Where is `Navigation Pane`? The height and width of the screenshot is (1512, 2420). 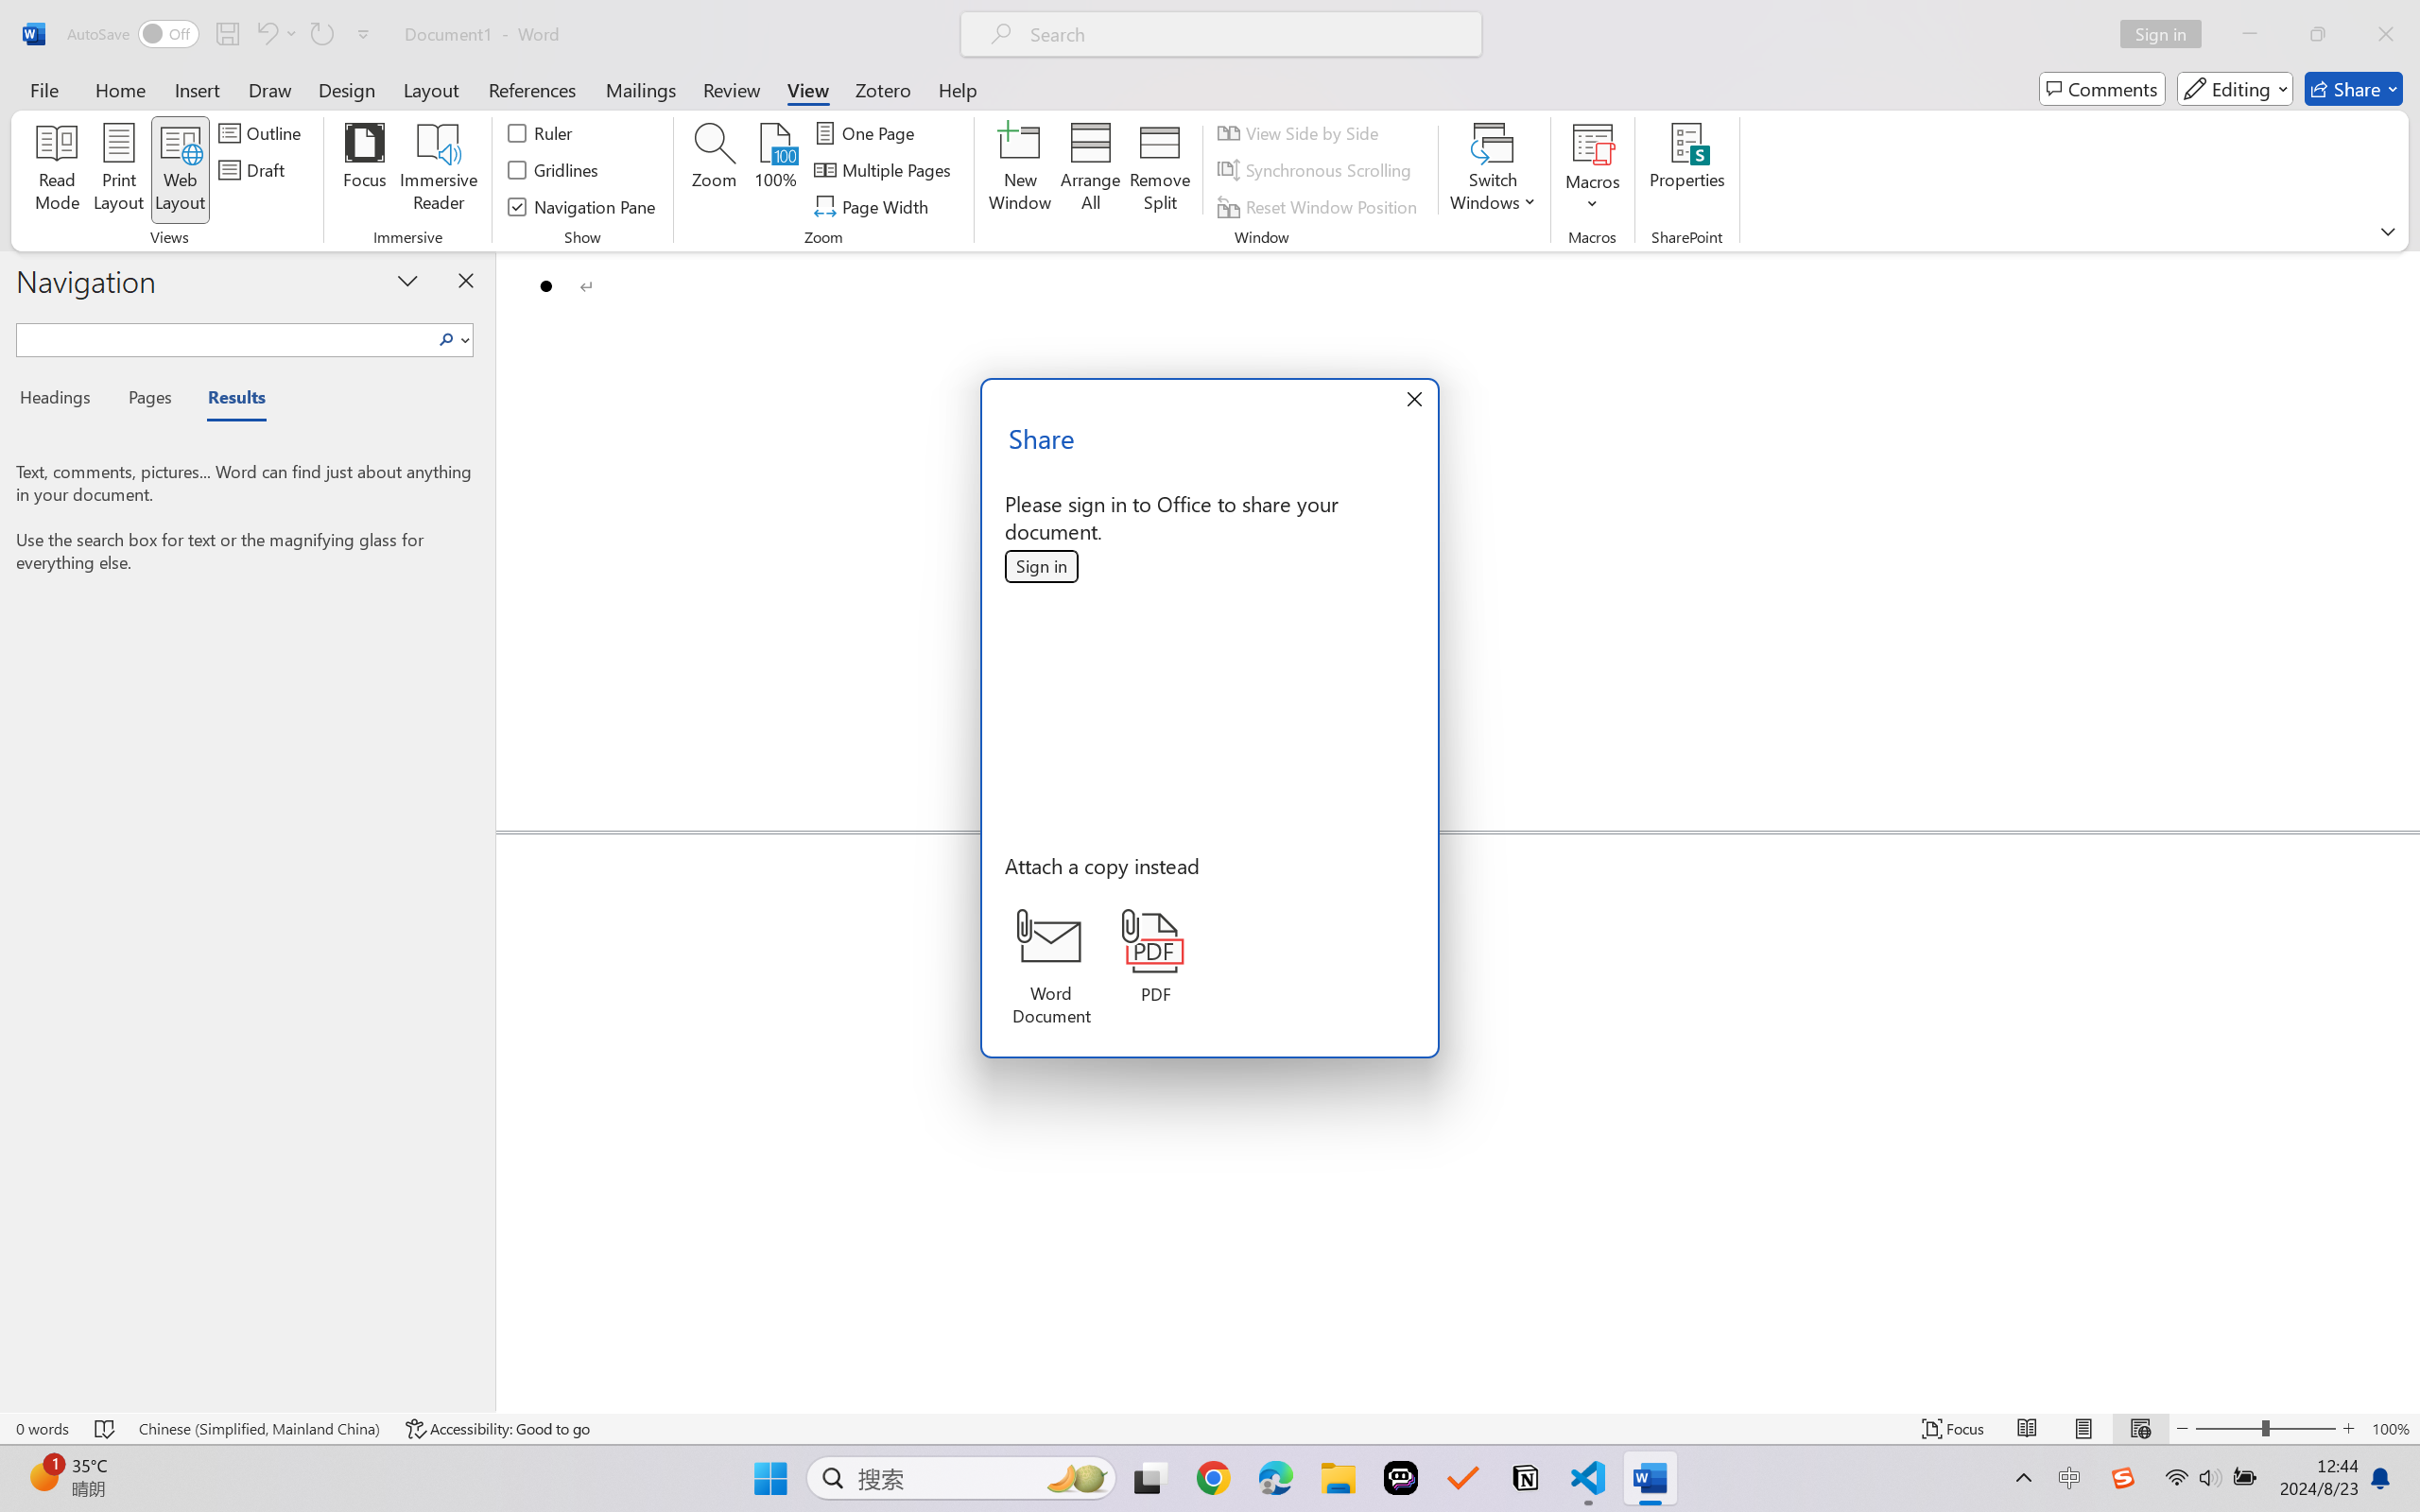 Navigation Pane is located at coordinates (582, 206).